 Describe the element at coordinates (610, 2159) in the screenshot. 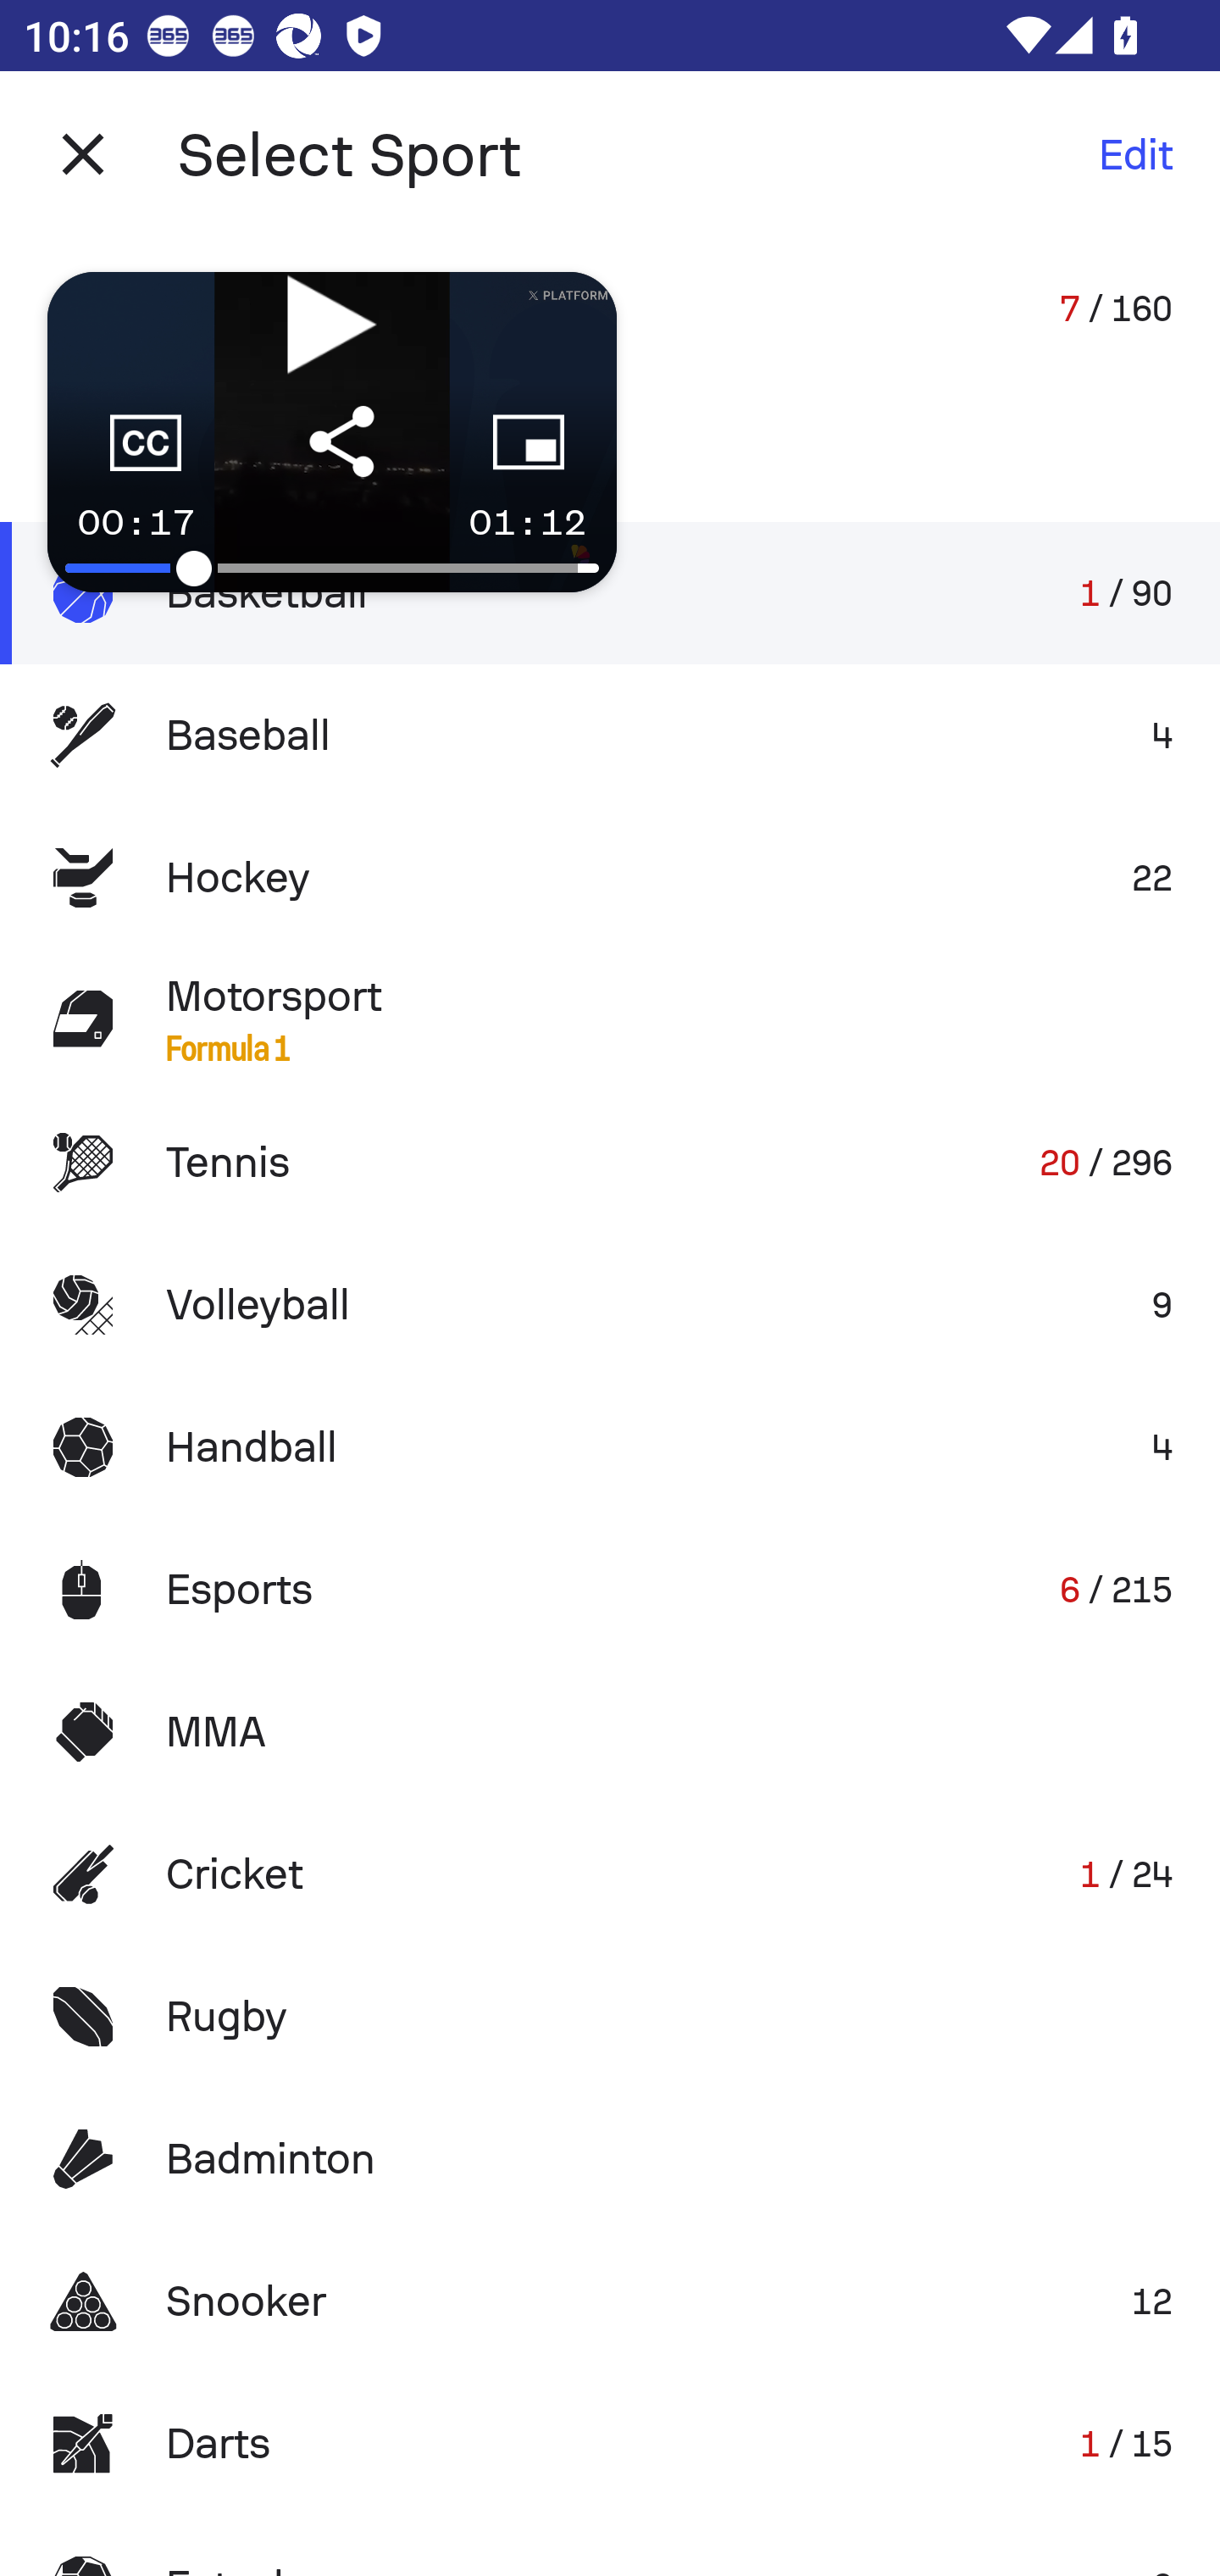

I see `Badminton` at that location.